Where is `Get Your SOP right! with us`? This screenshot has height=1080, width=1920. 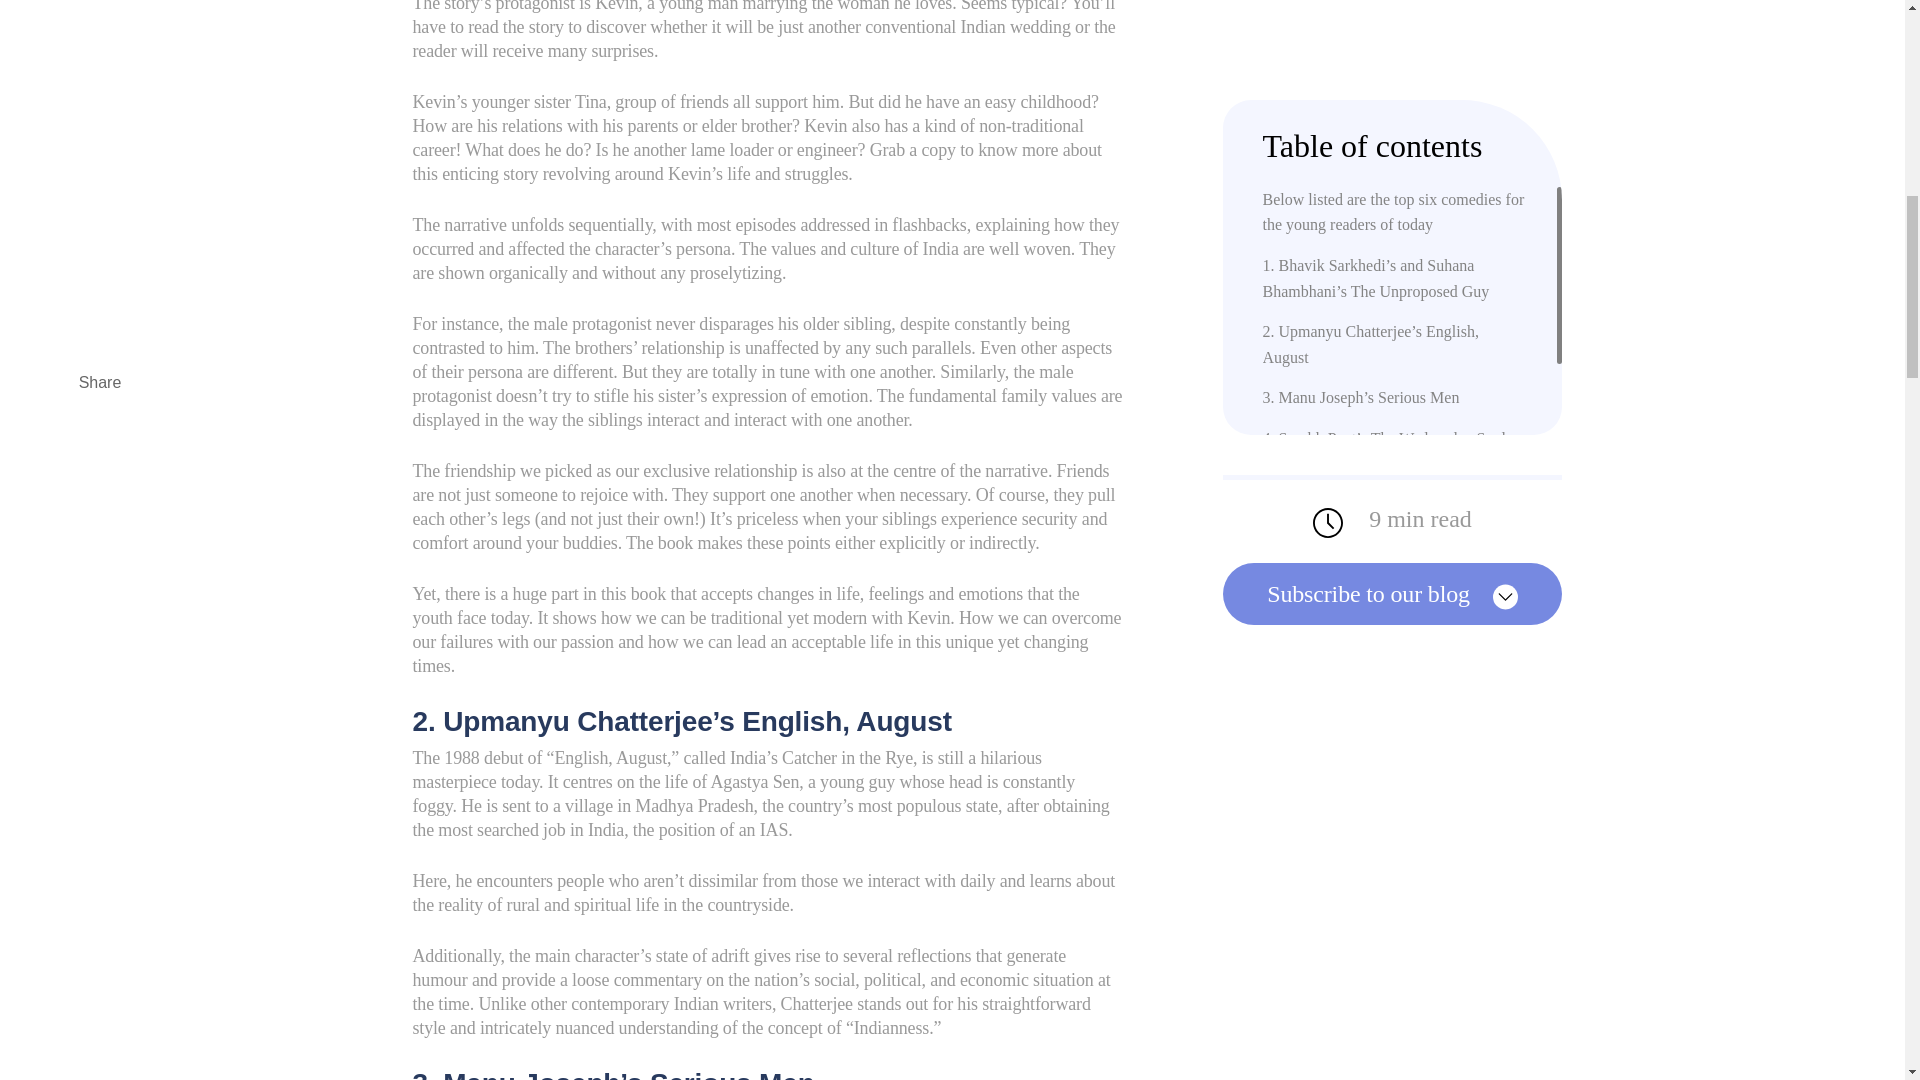 Get Your SOP right! with us is located at coordinates (1352, 168).